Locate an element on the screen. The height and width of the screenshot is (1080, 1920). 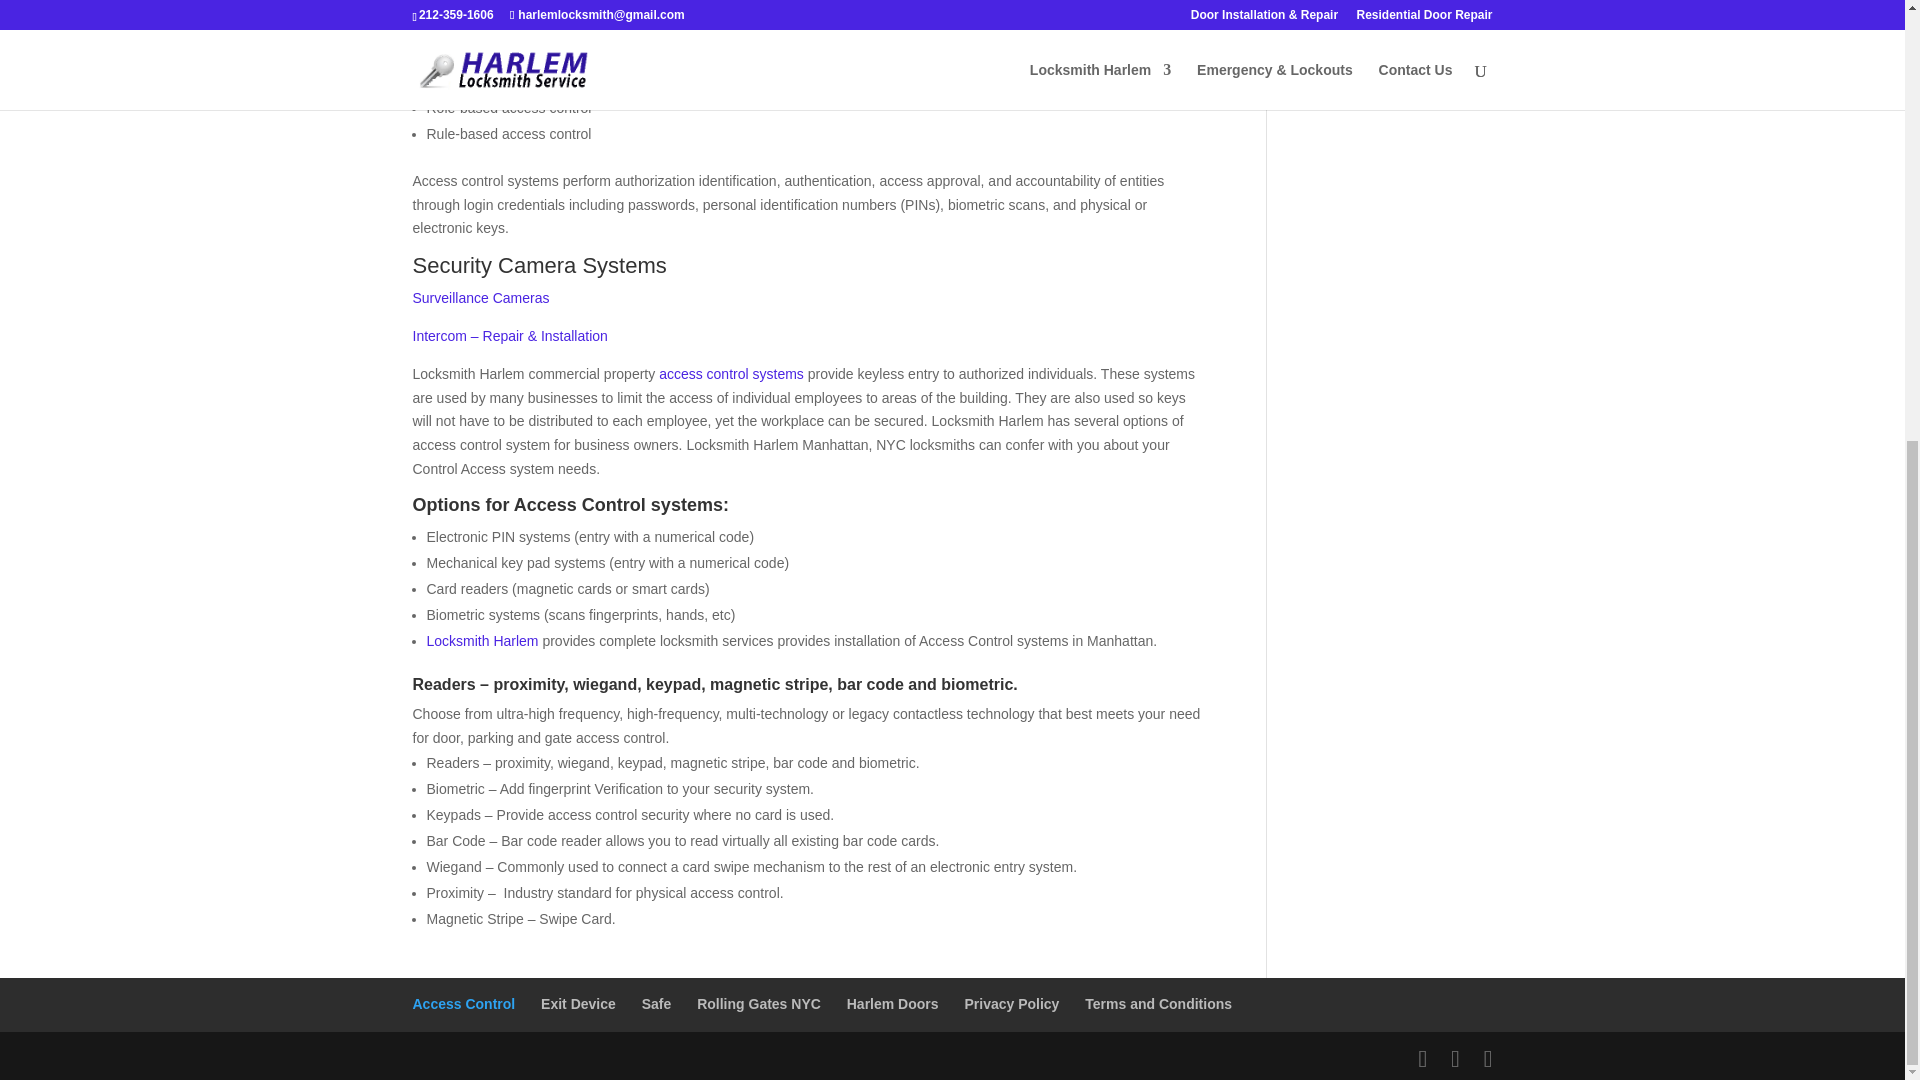
access control systems is located at coordinates (731, 374).